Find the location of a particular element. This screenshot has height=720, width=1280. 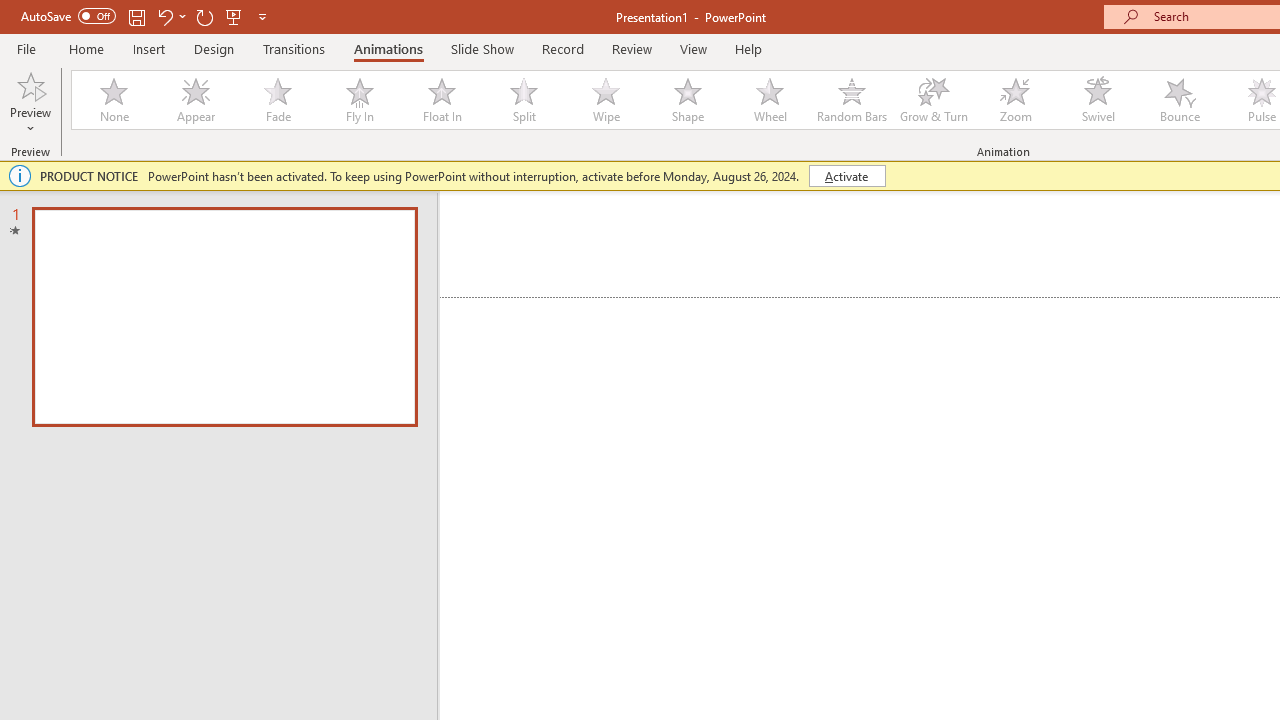

Appear is located at coordinates (195, 100).